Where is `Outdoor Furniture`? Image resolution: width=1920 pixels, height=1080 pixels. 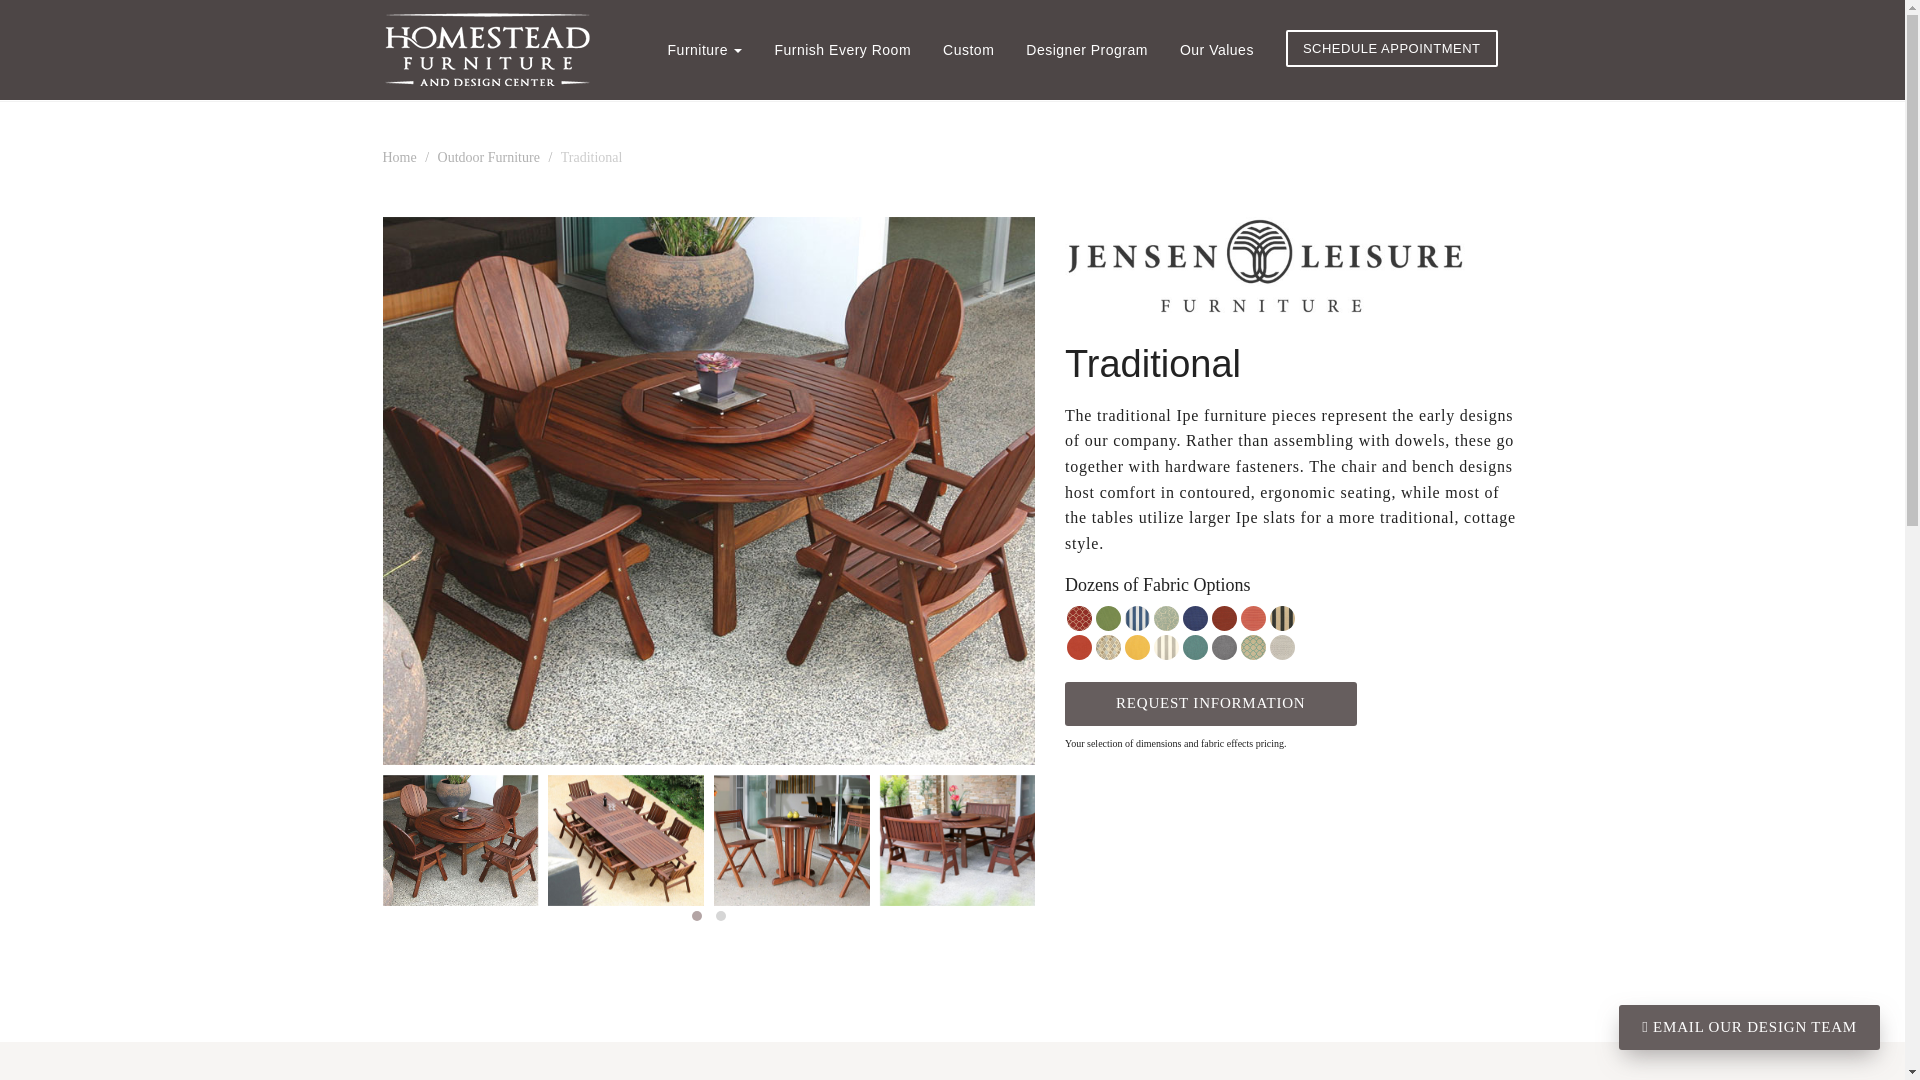
Outdoor Furniture is located at coordinates (488, 158).